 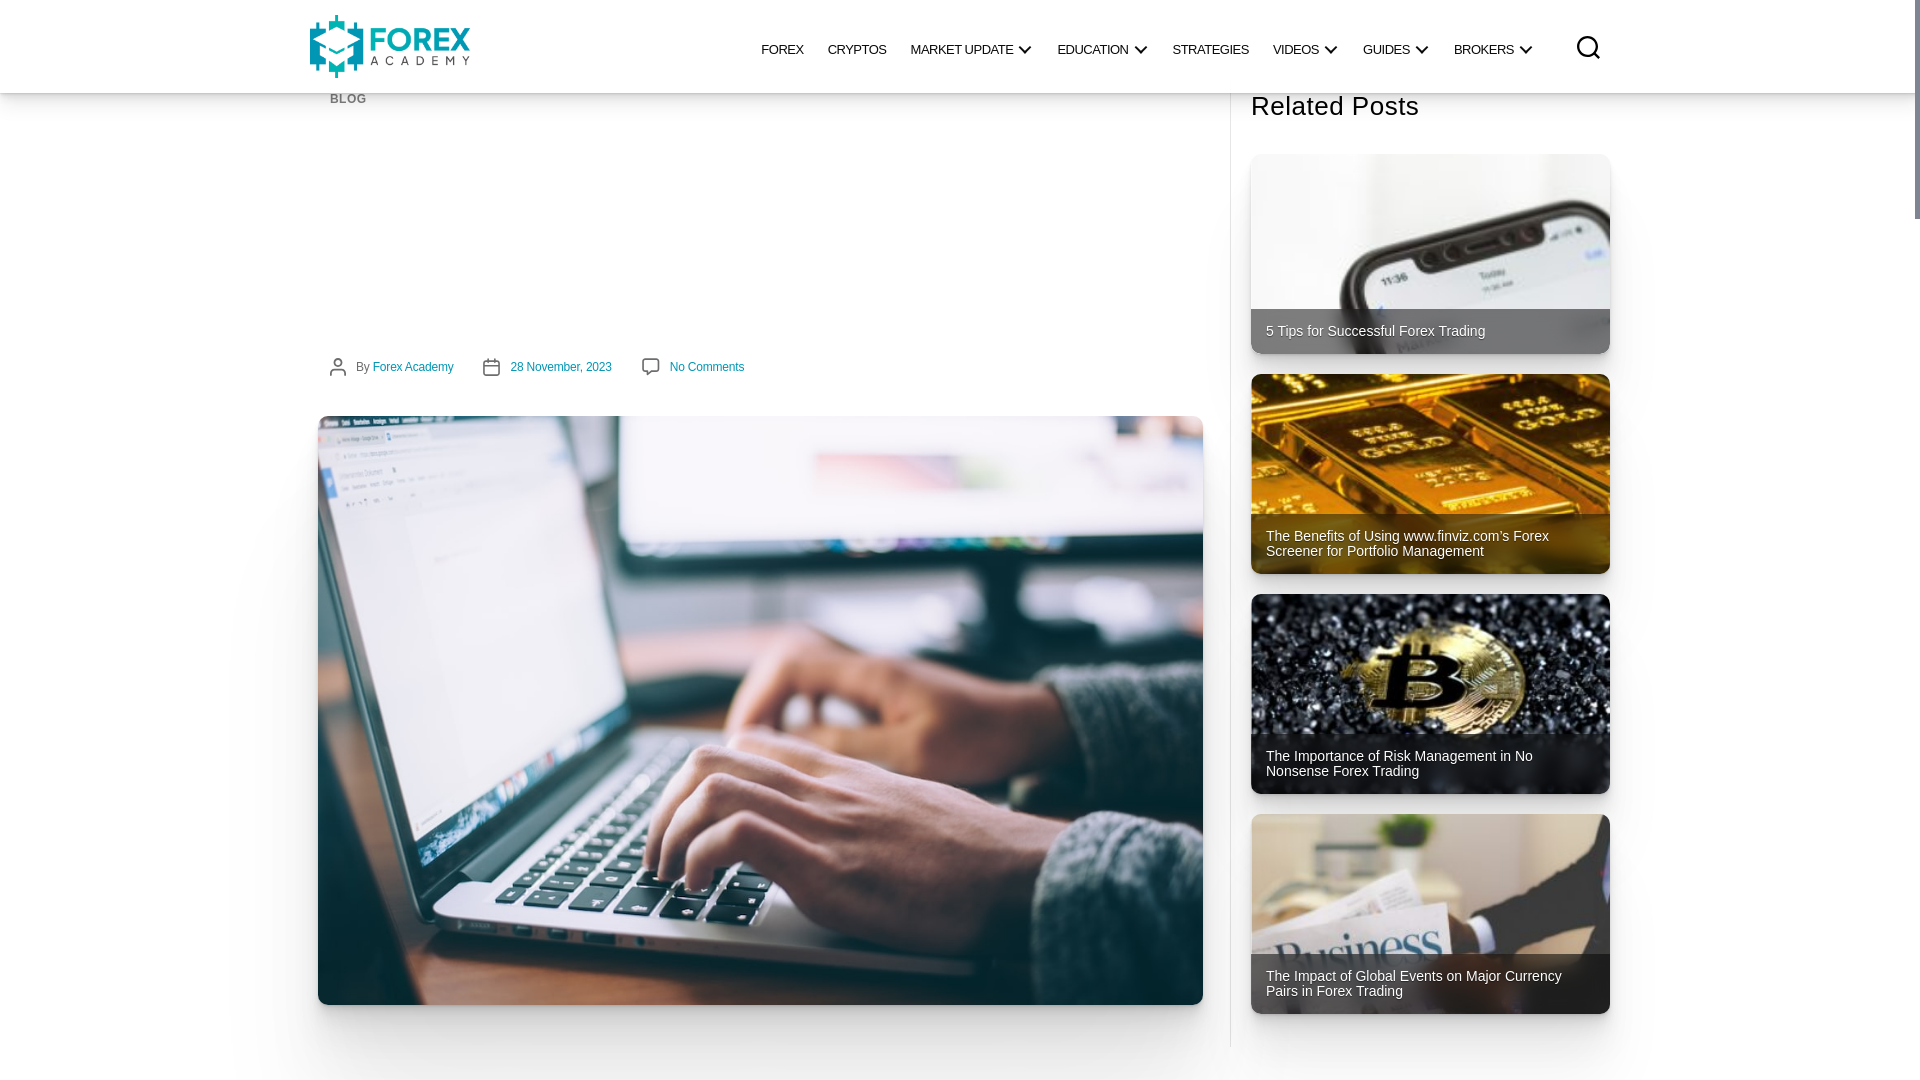 What do you see at coordinates (1396, 46) in the screenshot?
I see `GUIDES` at bounding box center [1396, 46].